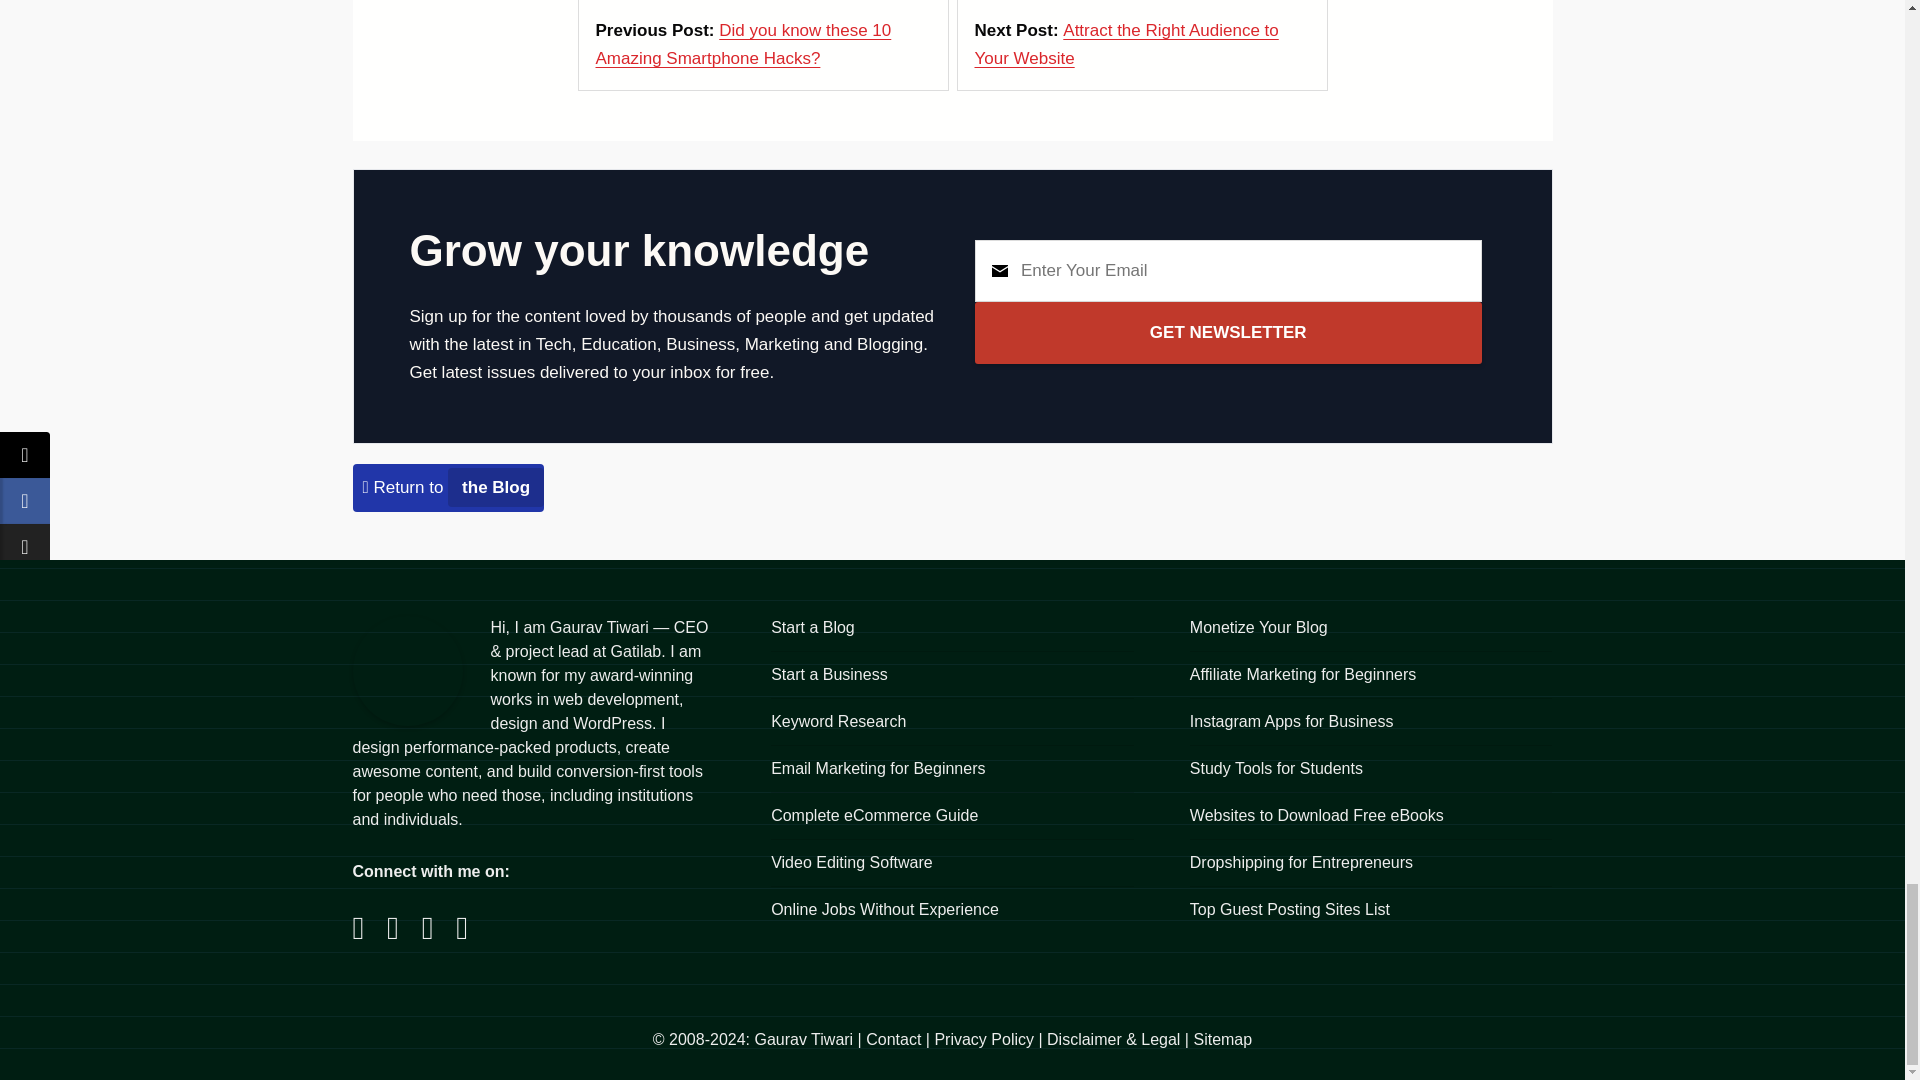 This screenshot has width=1920, height=1080. I want to click on Get Newsletter, so click(1228, 332).